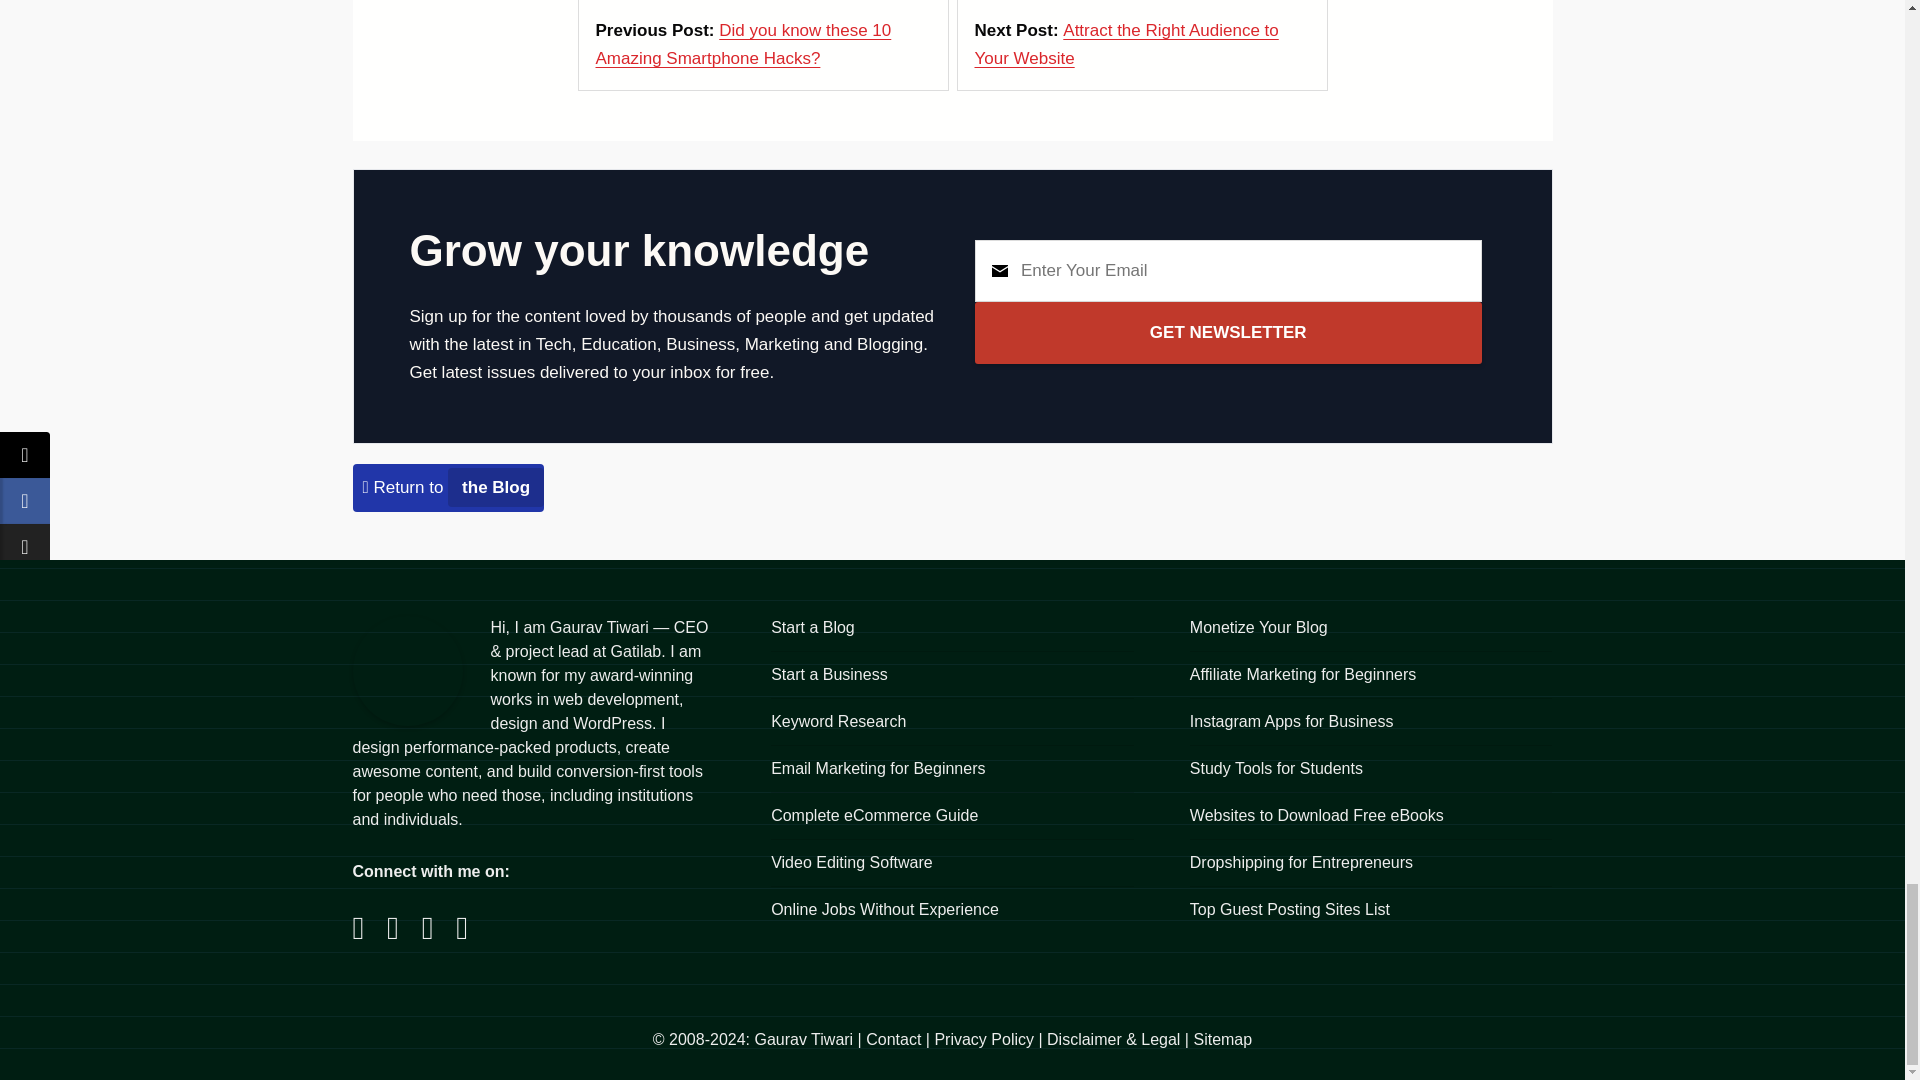 This screenshot has width=1920, height=1080. I want to click on Get Newsletter, so click(1228, 332).